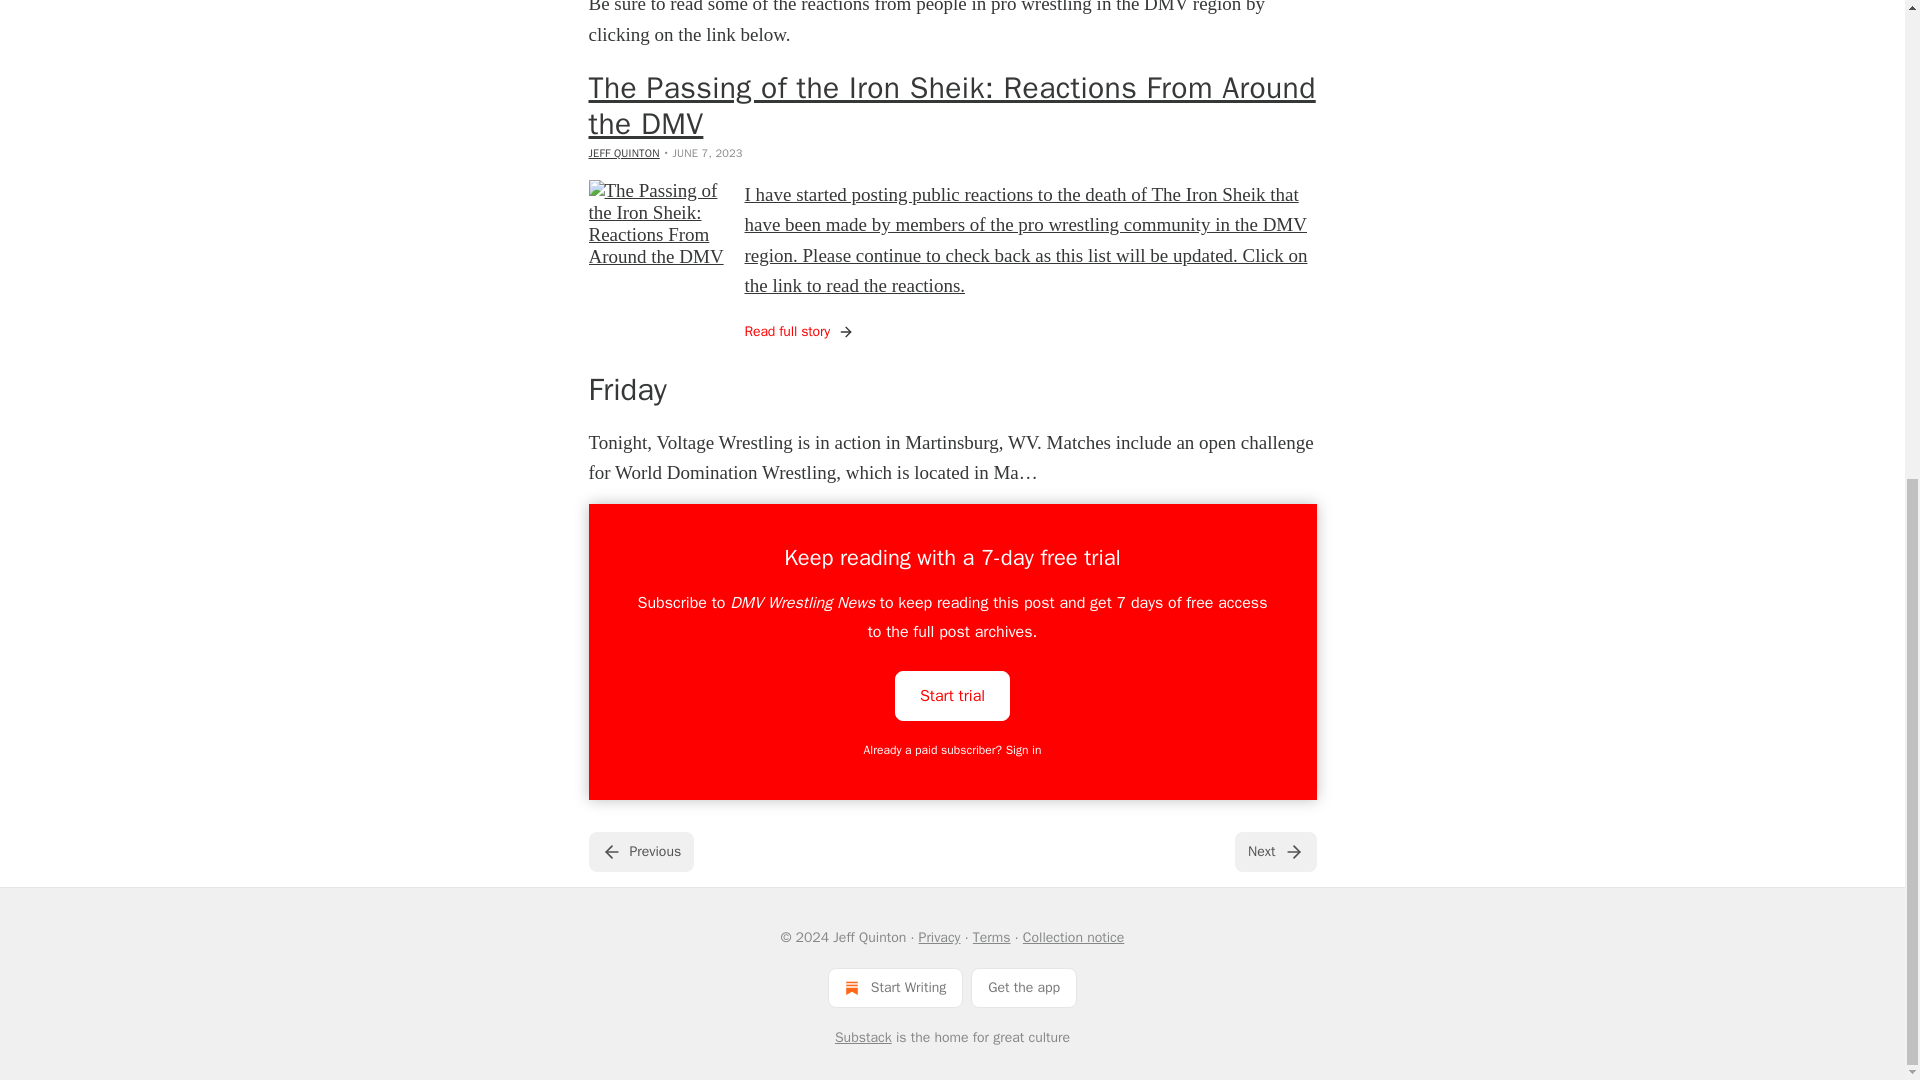 The height and width of the screenshot is (1080, 1920). I want to click on Previous, so click(640, 851).